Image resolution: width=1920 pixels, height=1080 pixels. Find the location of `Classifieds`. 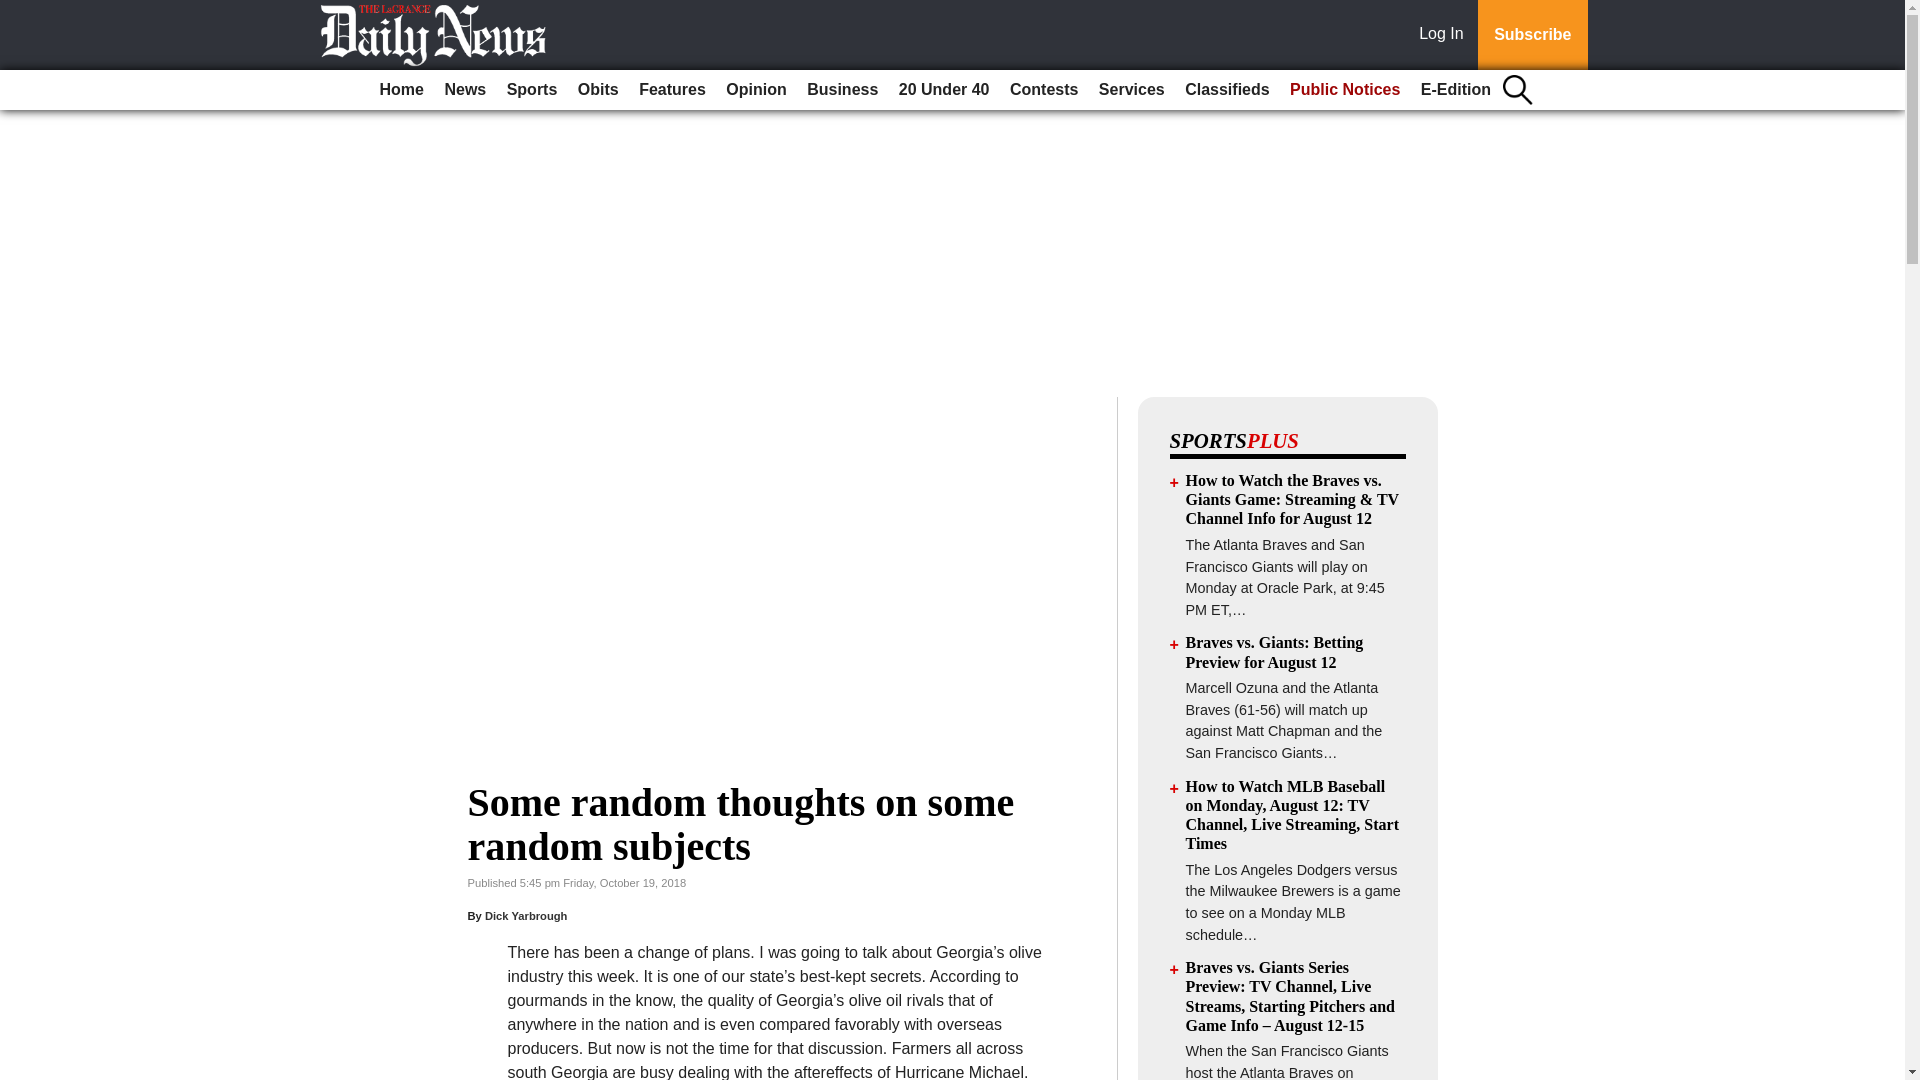

Classifieds is located at coordinates (1226, 90).